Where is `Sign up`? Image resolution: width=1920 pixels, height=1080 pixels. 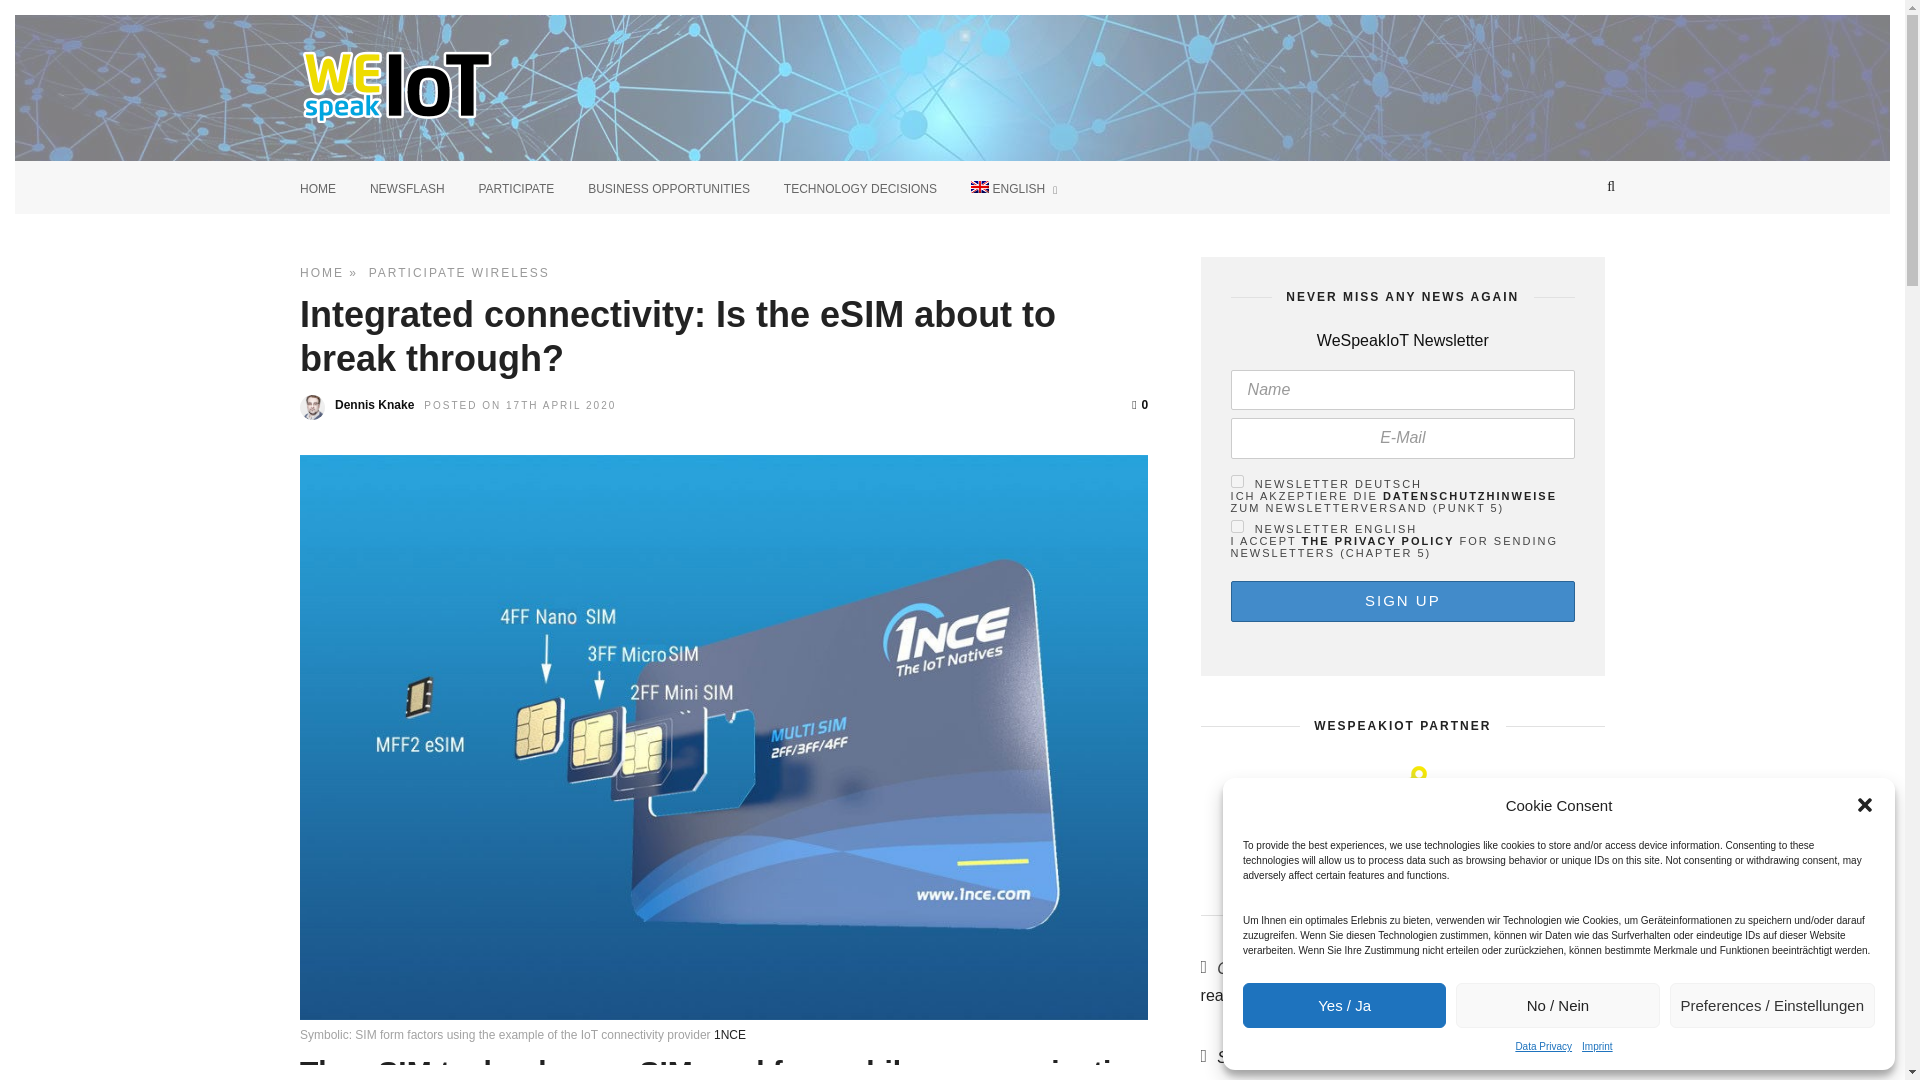
Sign up is located at coordinates (1402, 602).